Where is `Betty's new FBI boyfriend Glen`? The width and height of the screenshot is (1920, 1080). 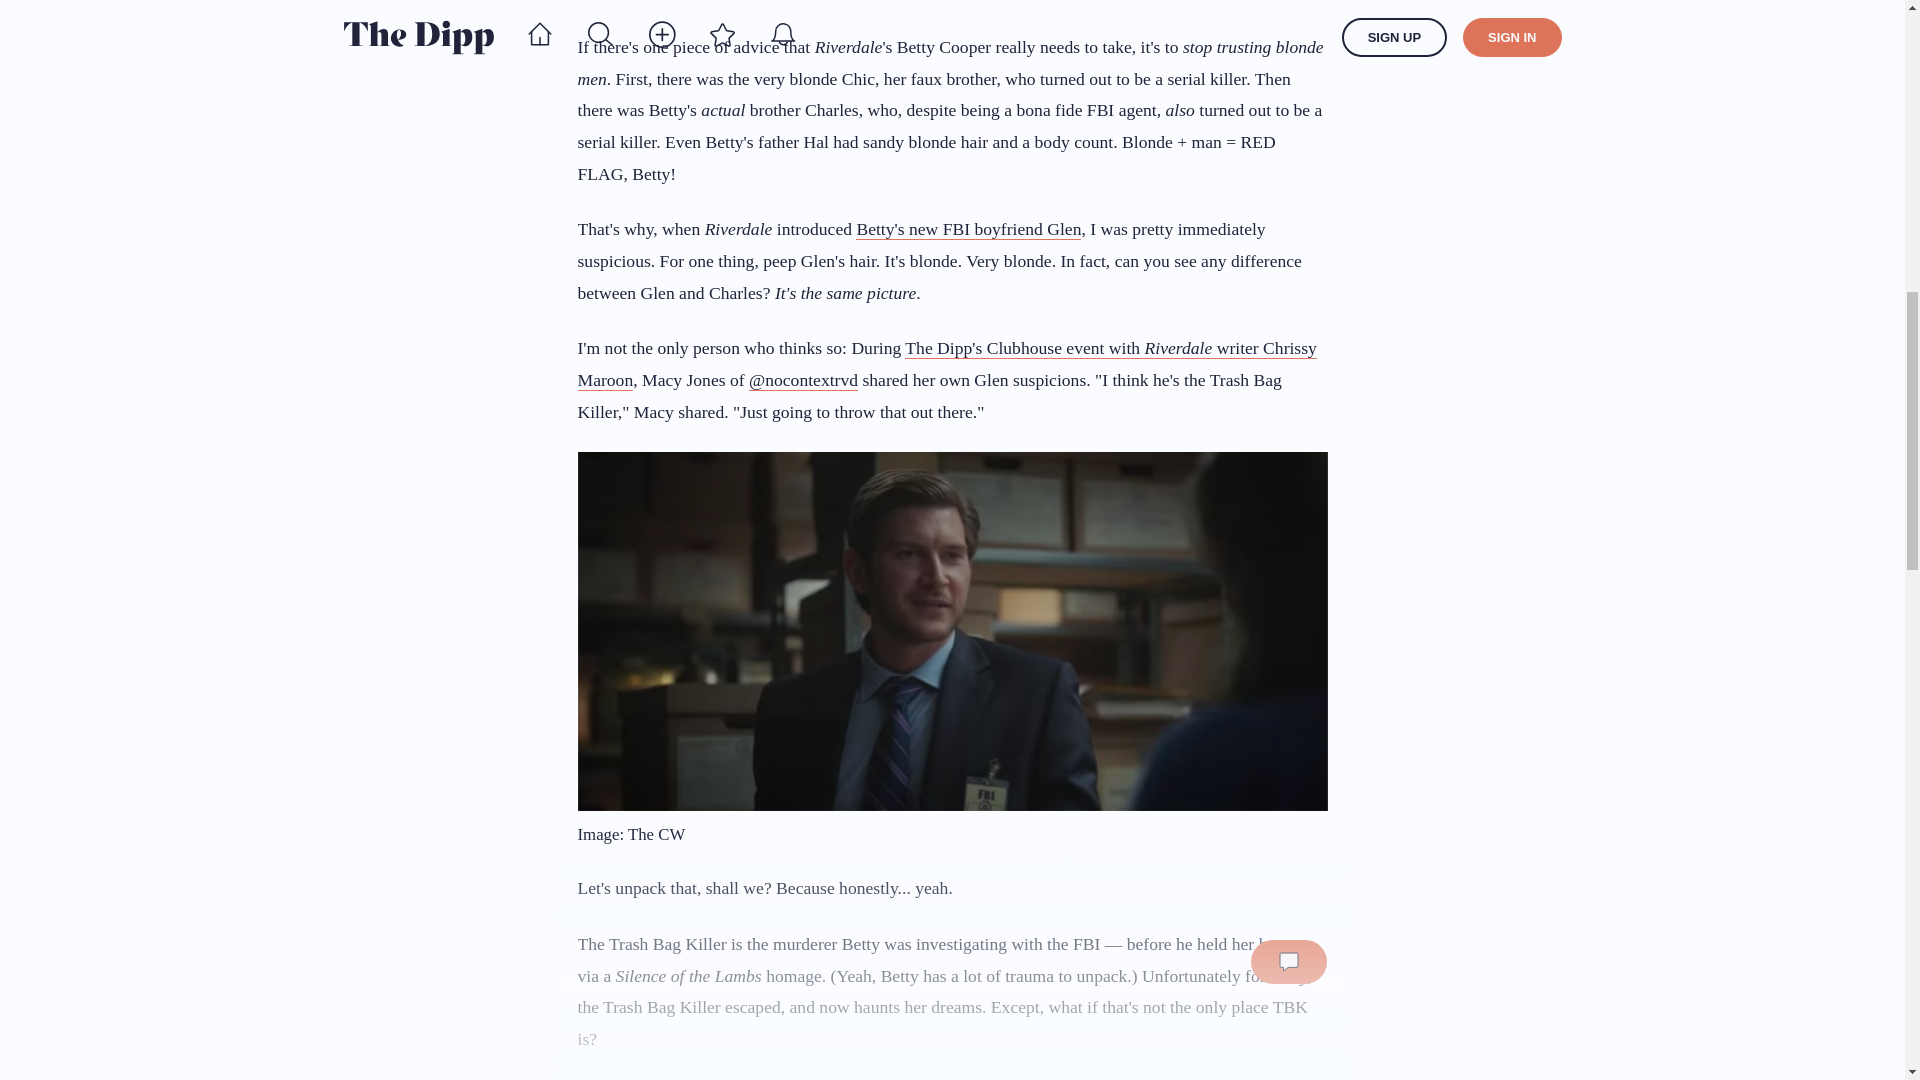
Betty's new FBI boyfriend Glen is located at coordinates (968, 229).